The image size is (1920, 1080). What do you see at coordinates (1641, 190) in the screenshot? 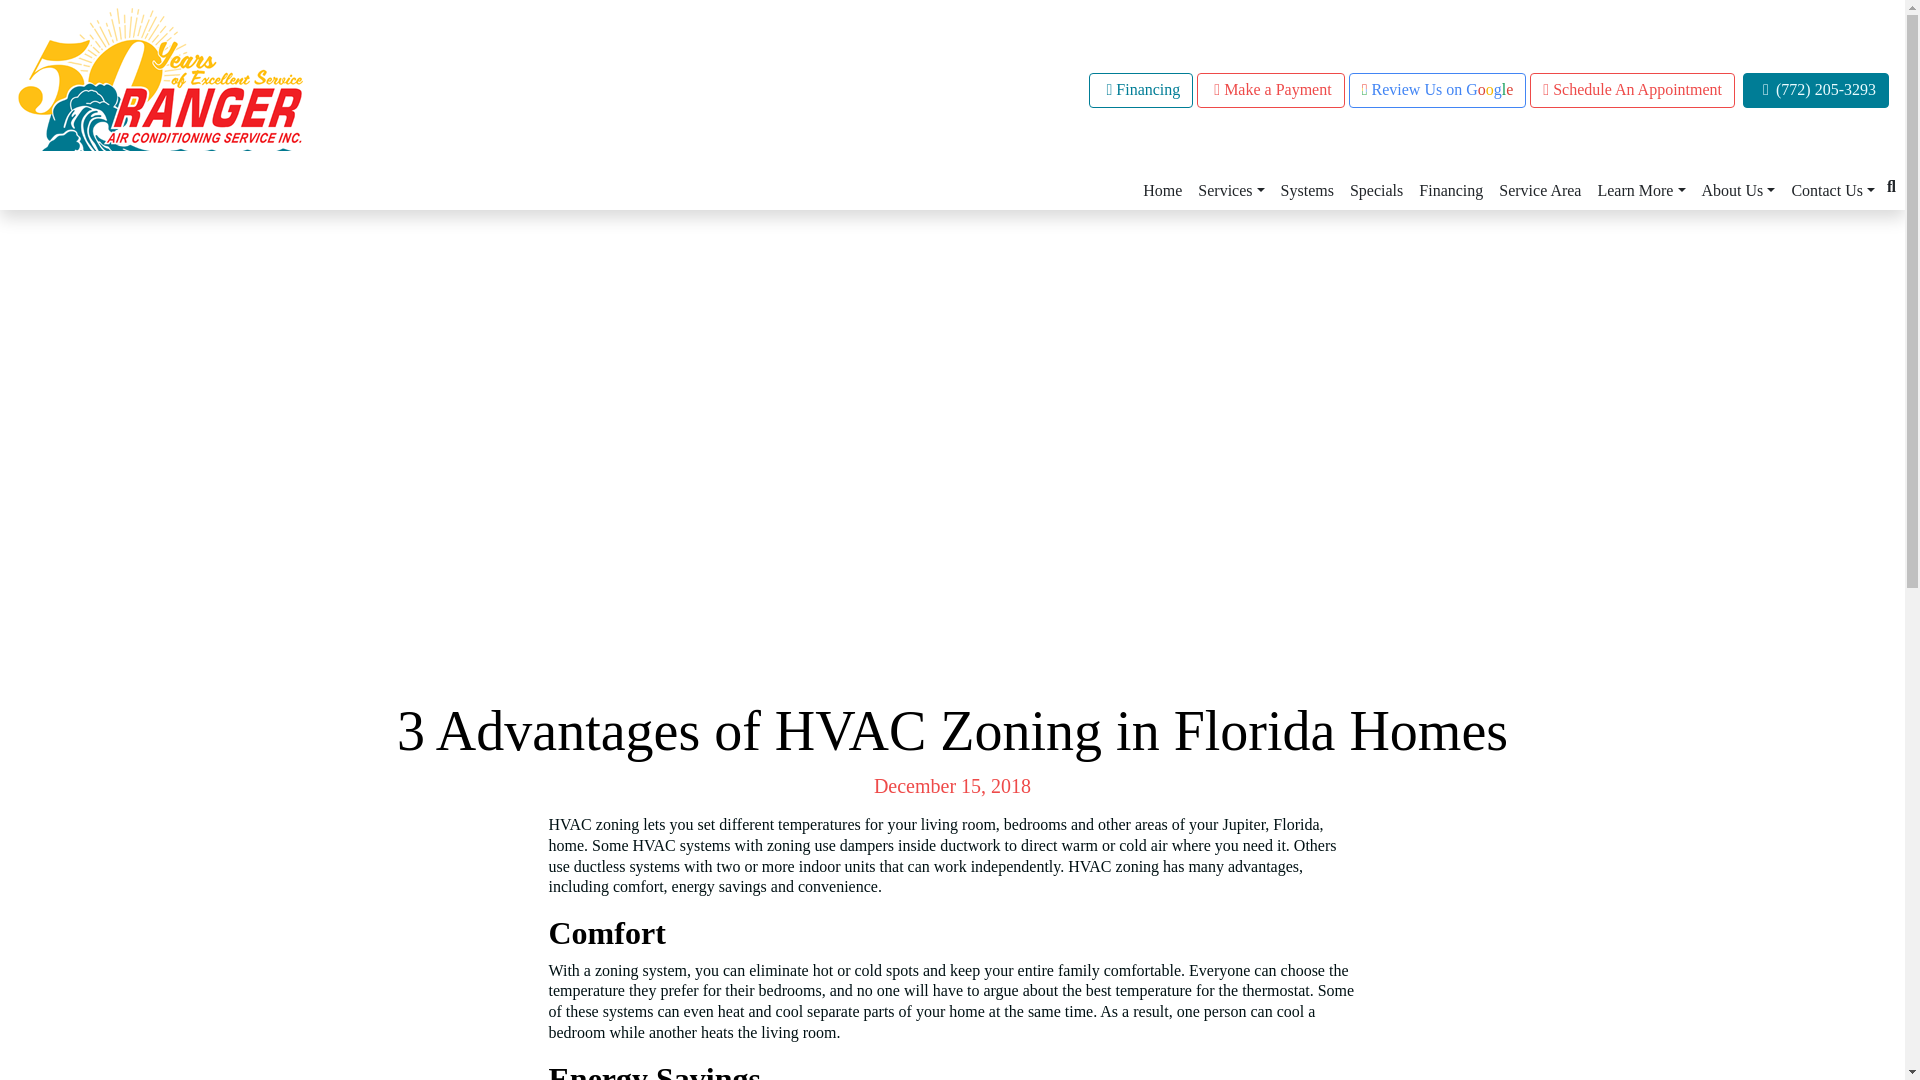
I see `Learn More` at bounding box center [1641, 190].